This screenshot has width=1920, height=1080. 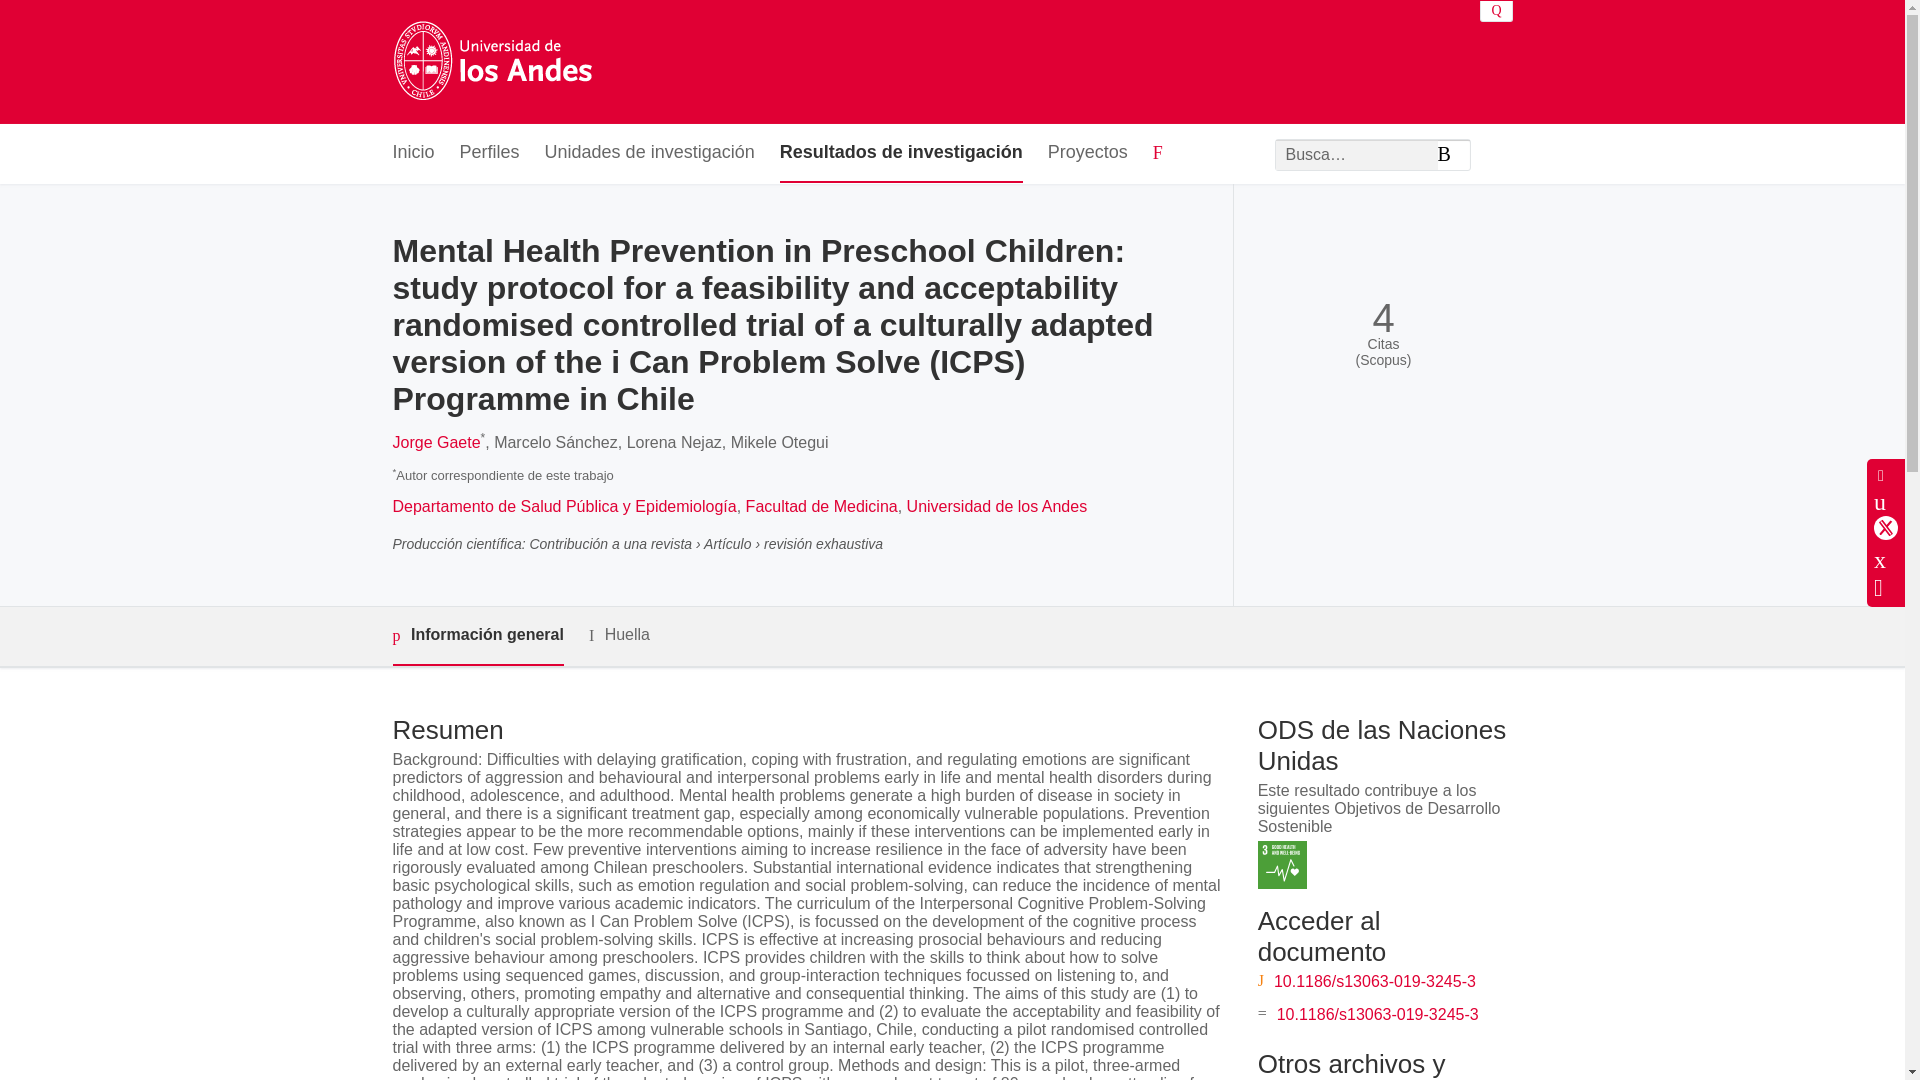 I want to click on Universidad de los Andes Inicio, so click(x=491, y=62).